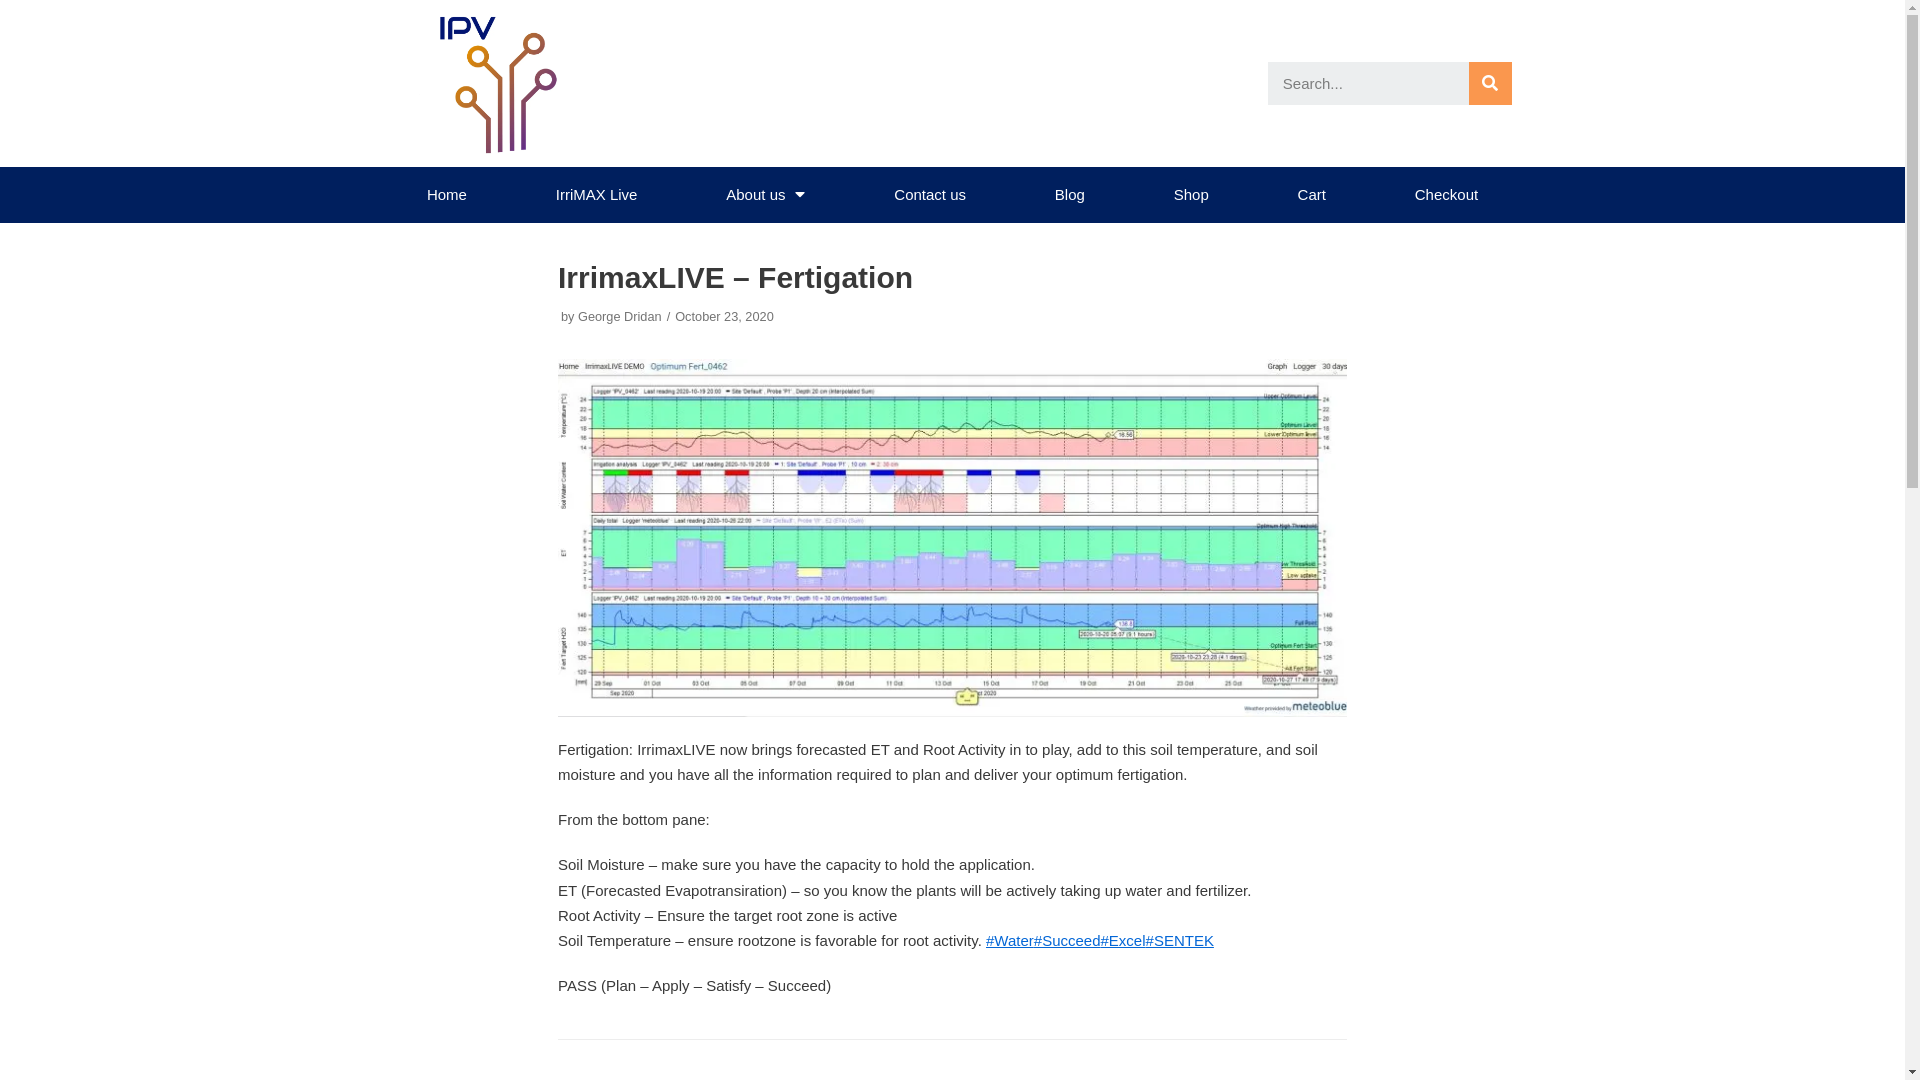  Describe the element at coordinates (766, 195) in the screenshot. I see `About us` at that location.